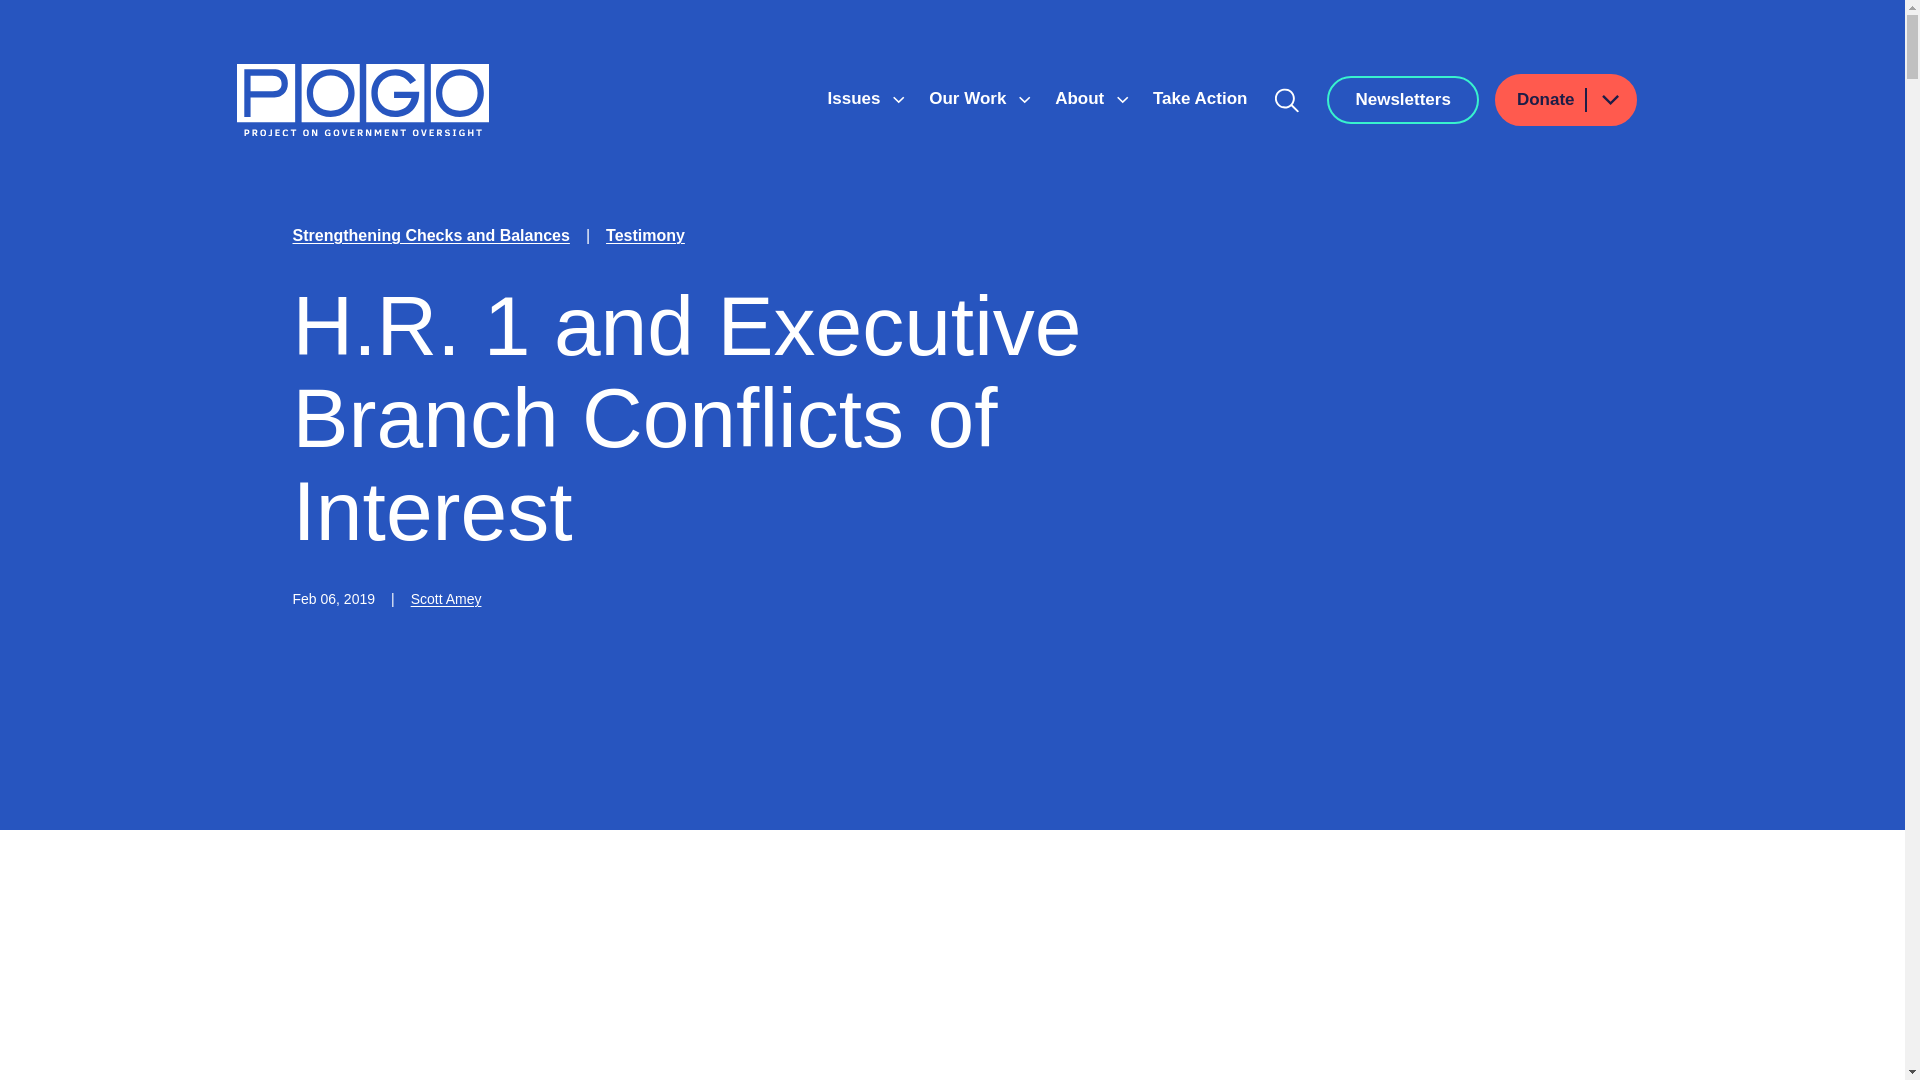 Image resolution: width=1920 pixels, height=1080 pixels. What do you see at coordinates (1609, 100) in the screenshot?
I see `Show submenu for Donate` at bounding box center [1609, 100].